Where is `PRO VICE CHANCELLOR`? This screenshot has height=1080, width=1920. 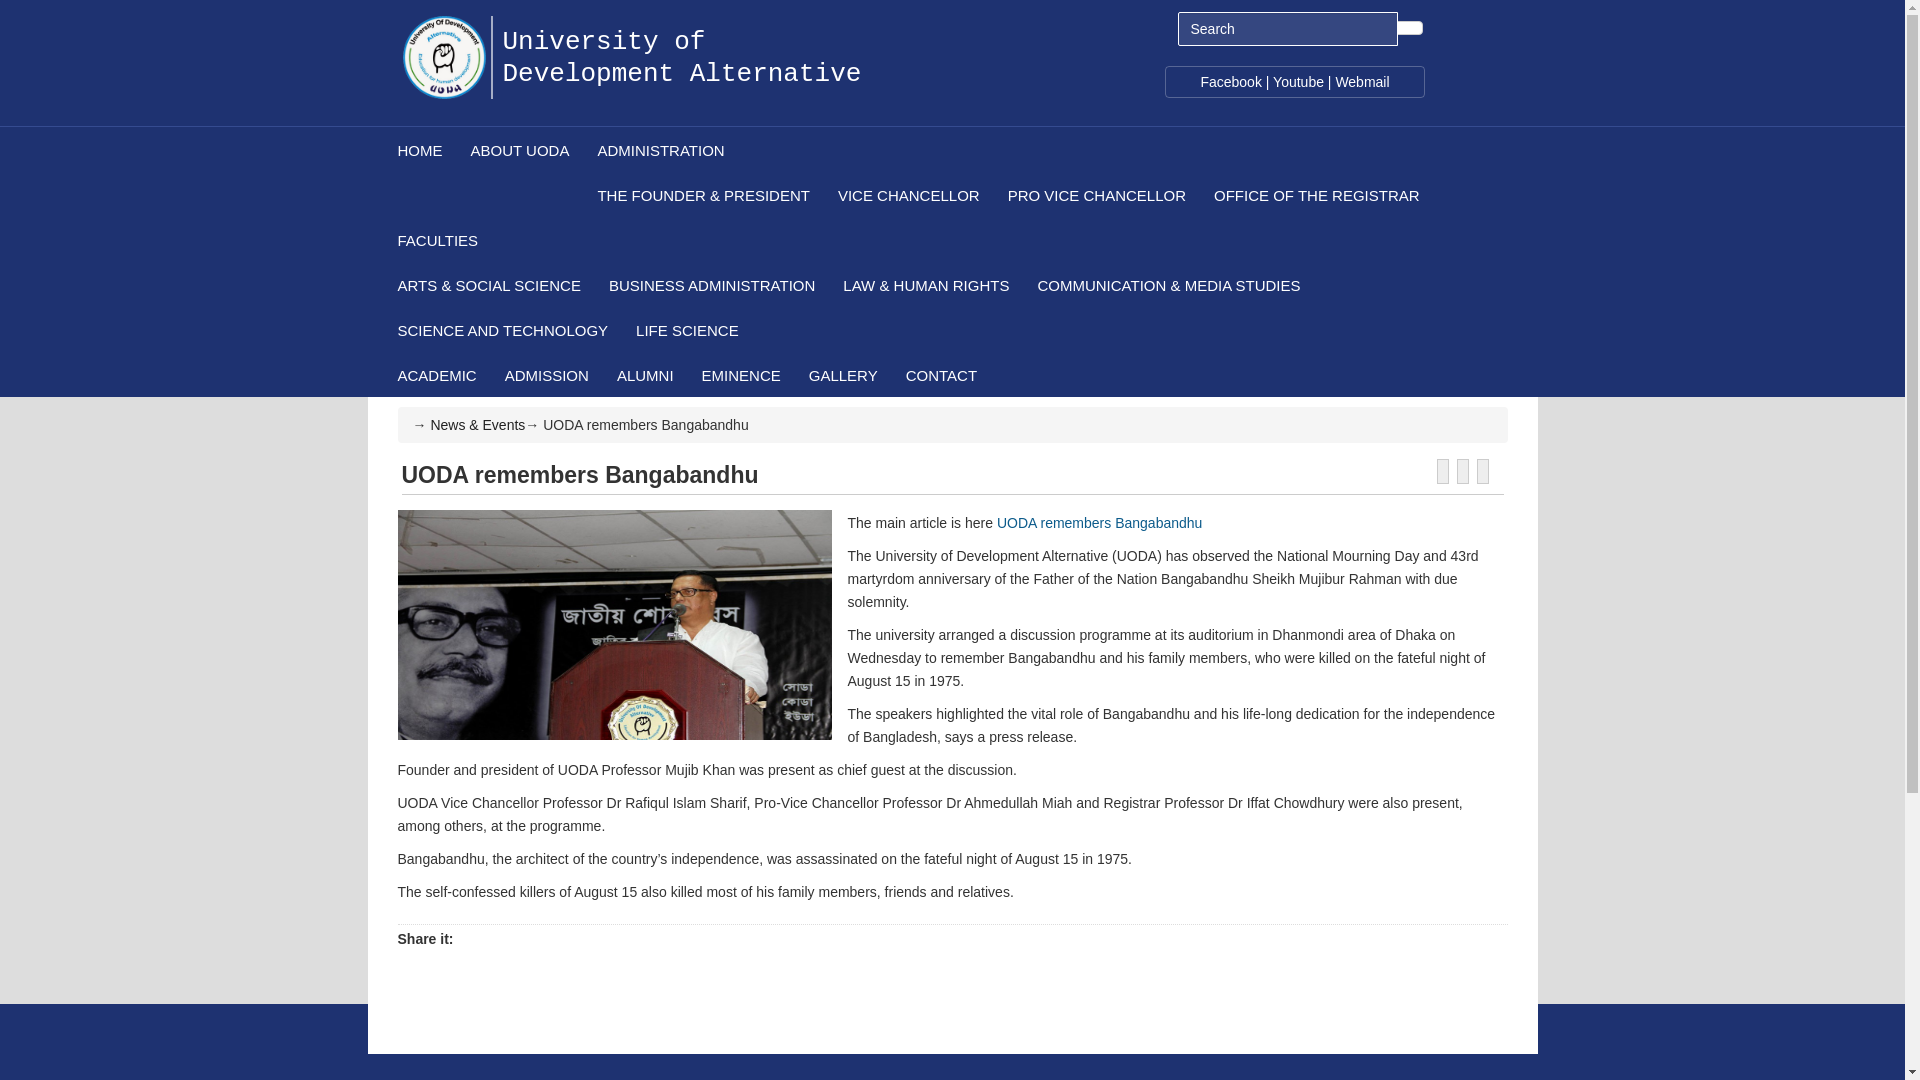
PRO VICE CHANCELLOR is located at coordinates (1096, 194).